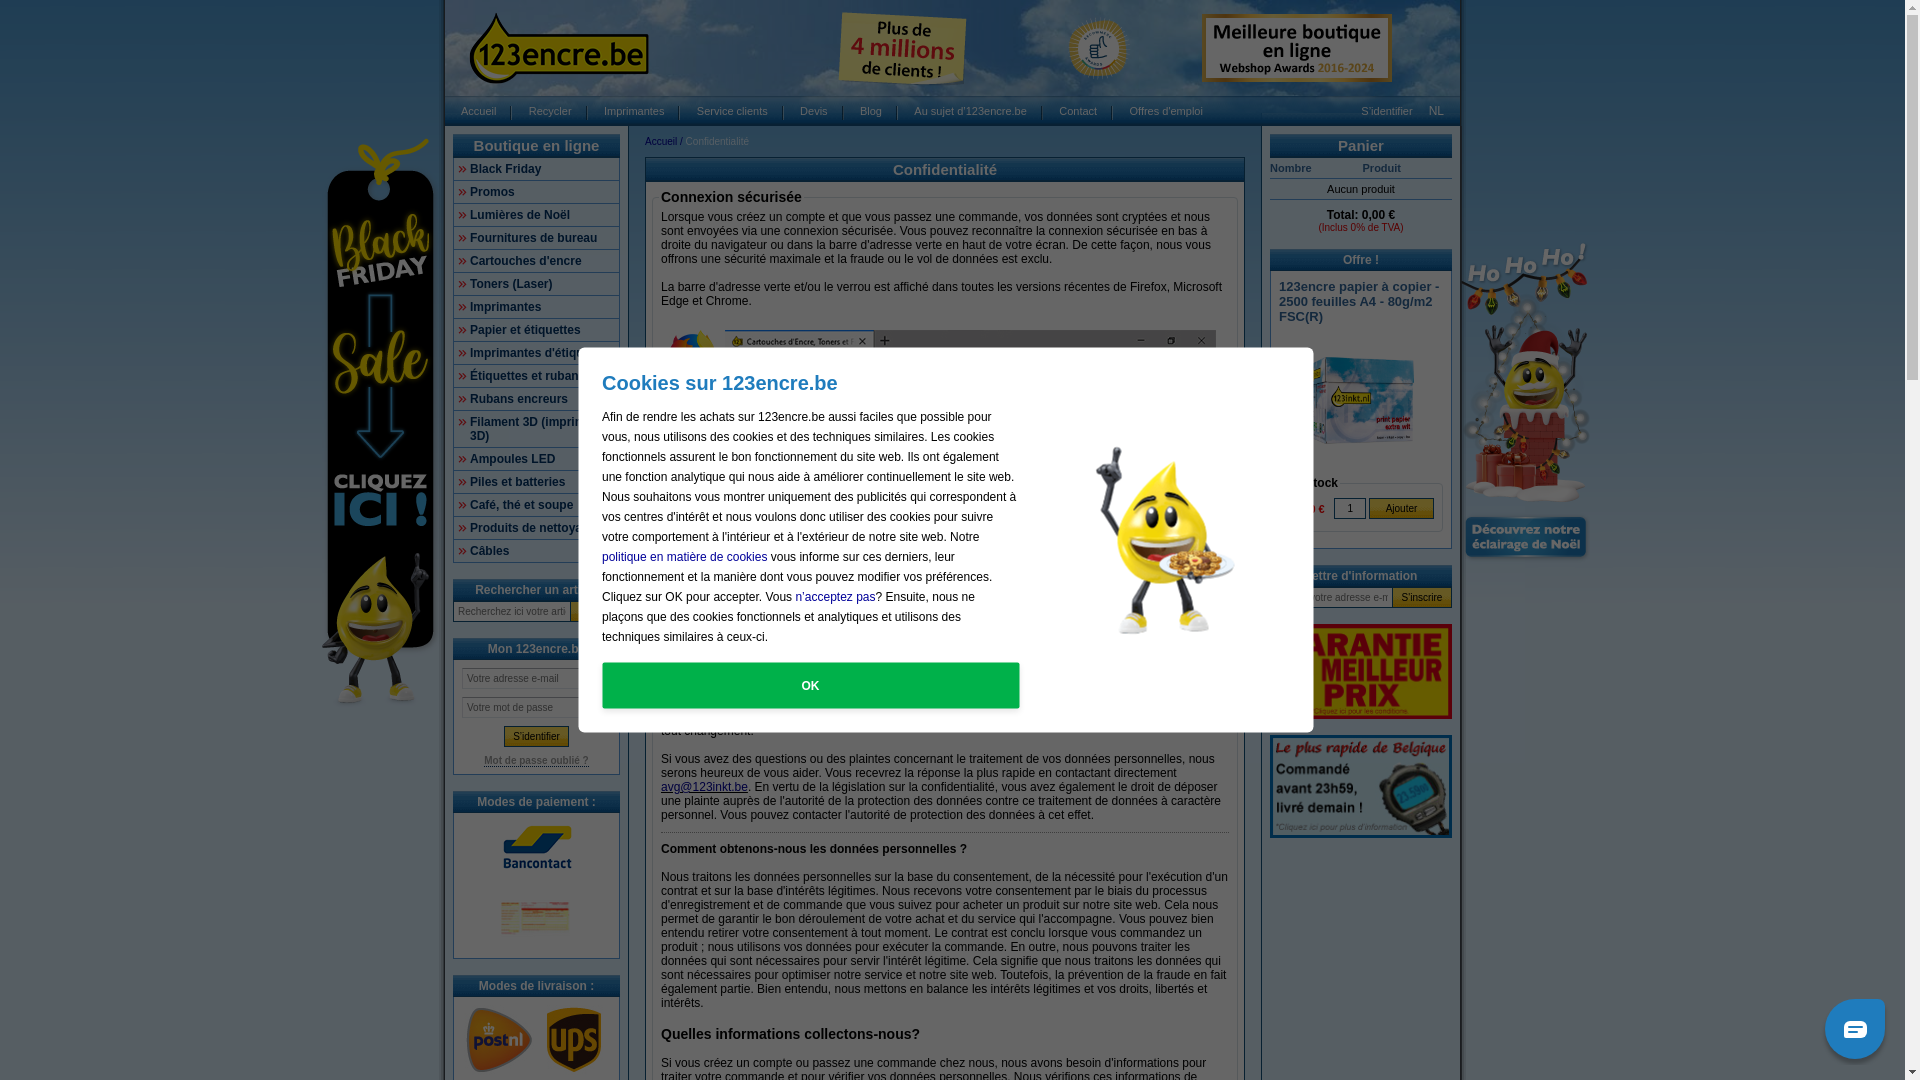  Describe the element at coordinates (574, 1040) in the screenshot. I see `UPS` at that location.